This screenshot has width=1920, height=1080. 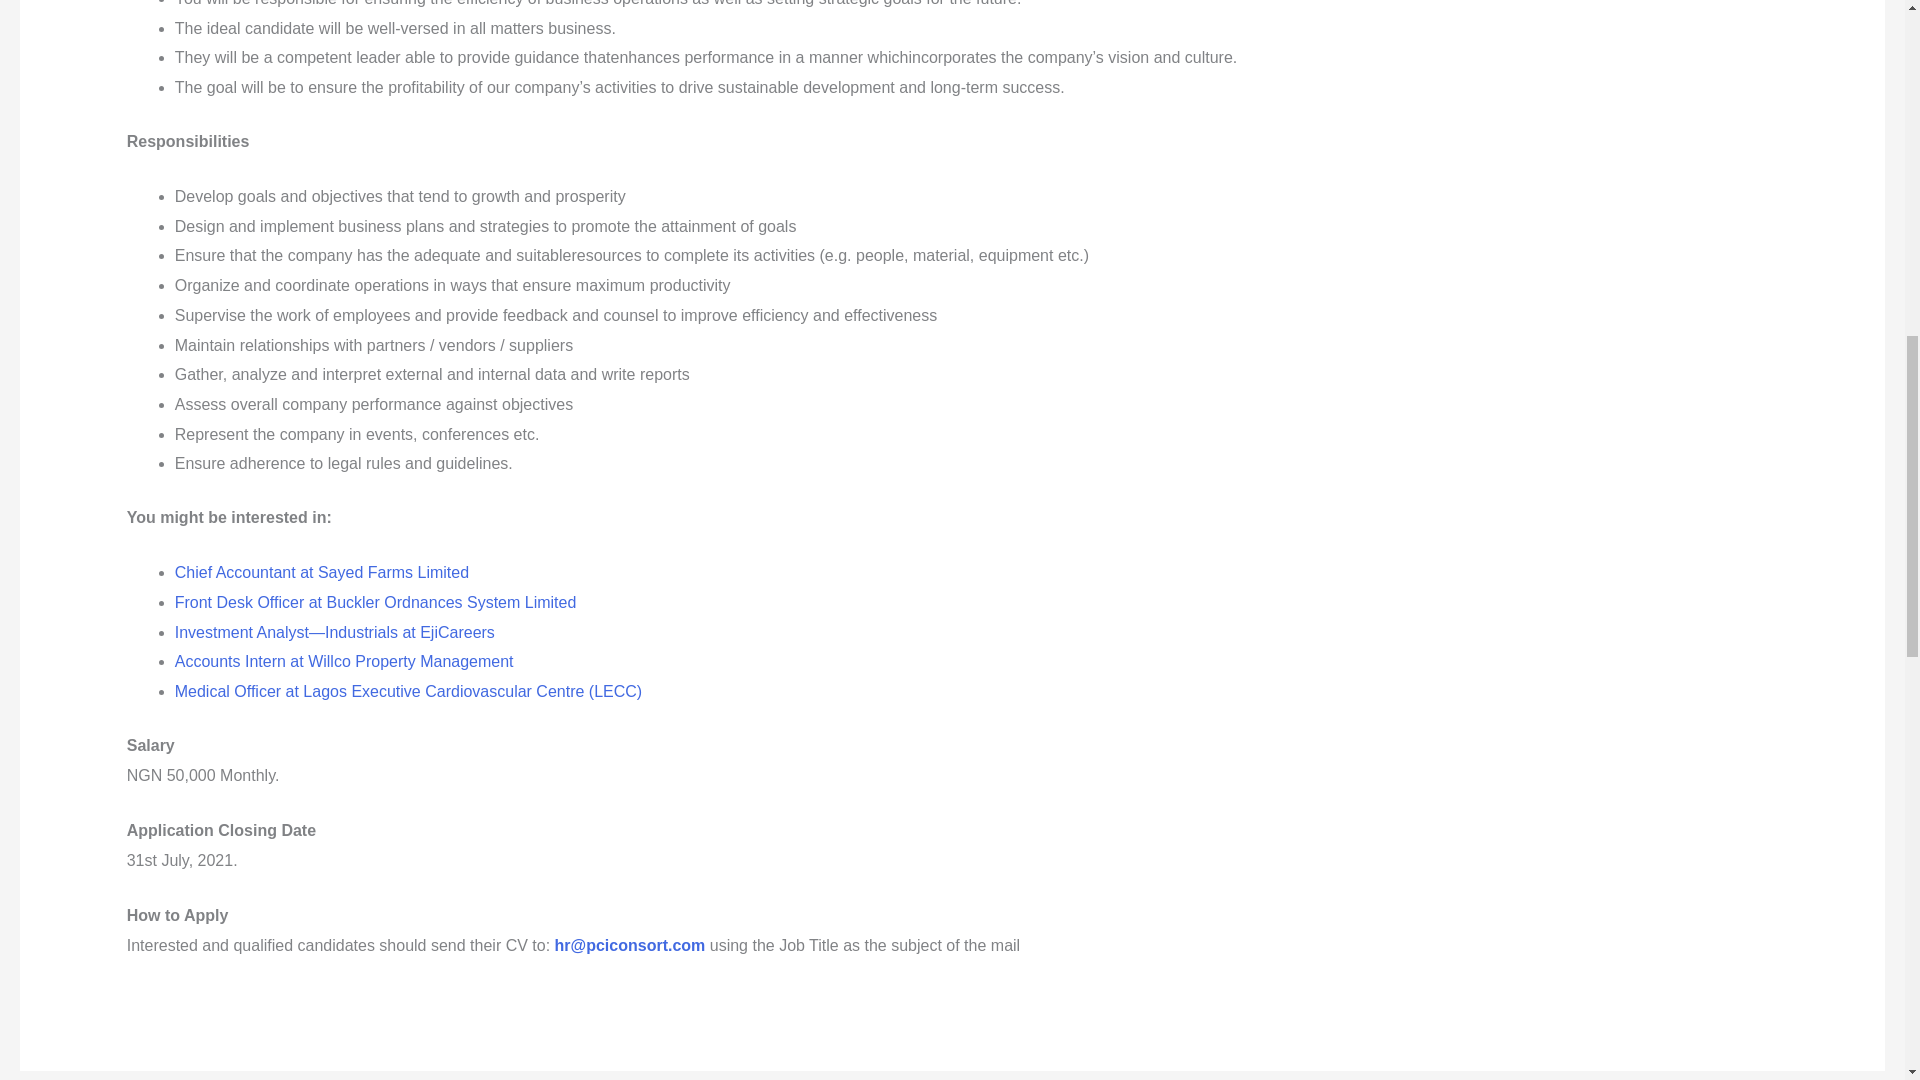 I want to click on Front Desk Officer at Buckler Ordnances System Limited, so click(x=376, y=602).